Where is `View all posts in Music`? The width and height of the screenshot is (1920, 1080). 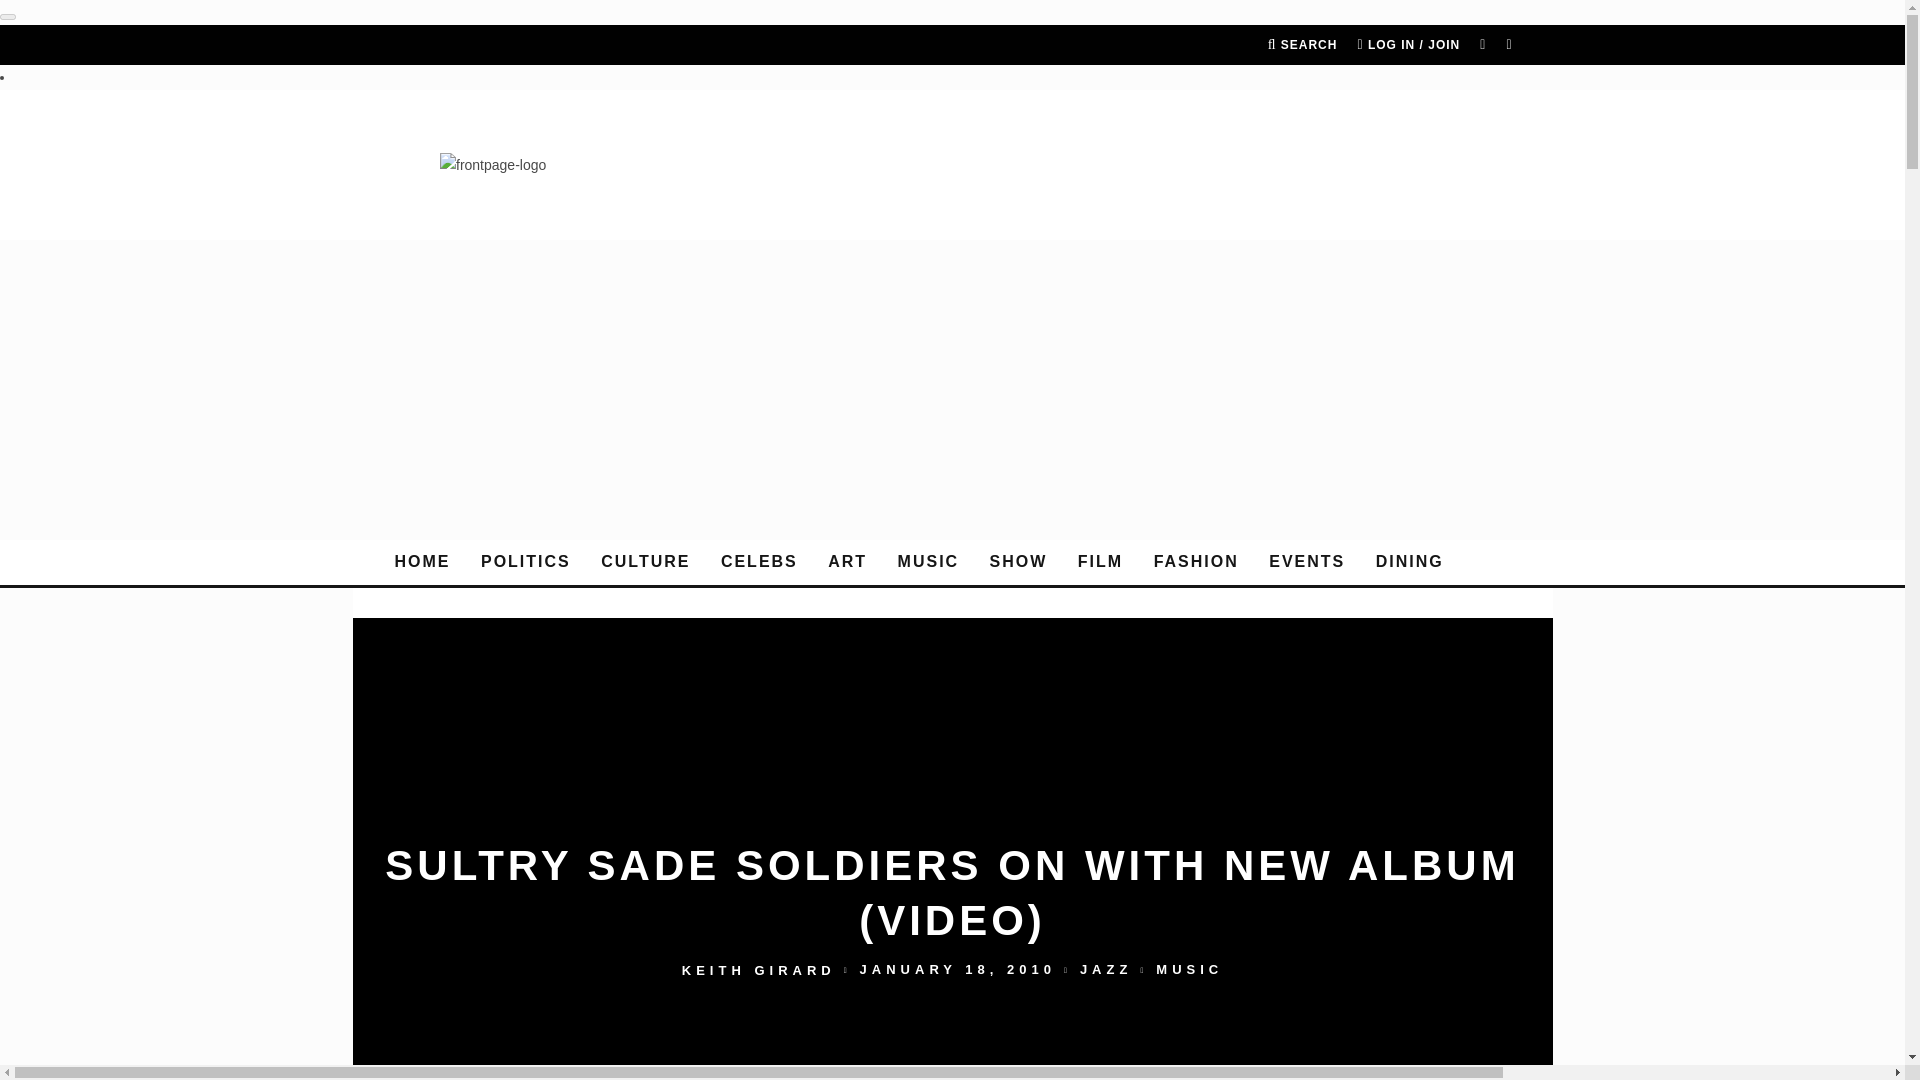 View all posts in Music is located at coordinates (1189, 970).